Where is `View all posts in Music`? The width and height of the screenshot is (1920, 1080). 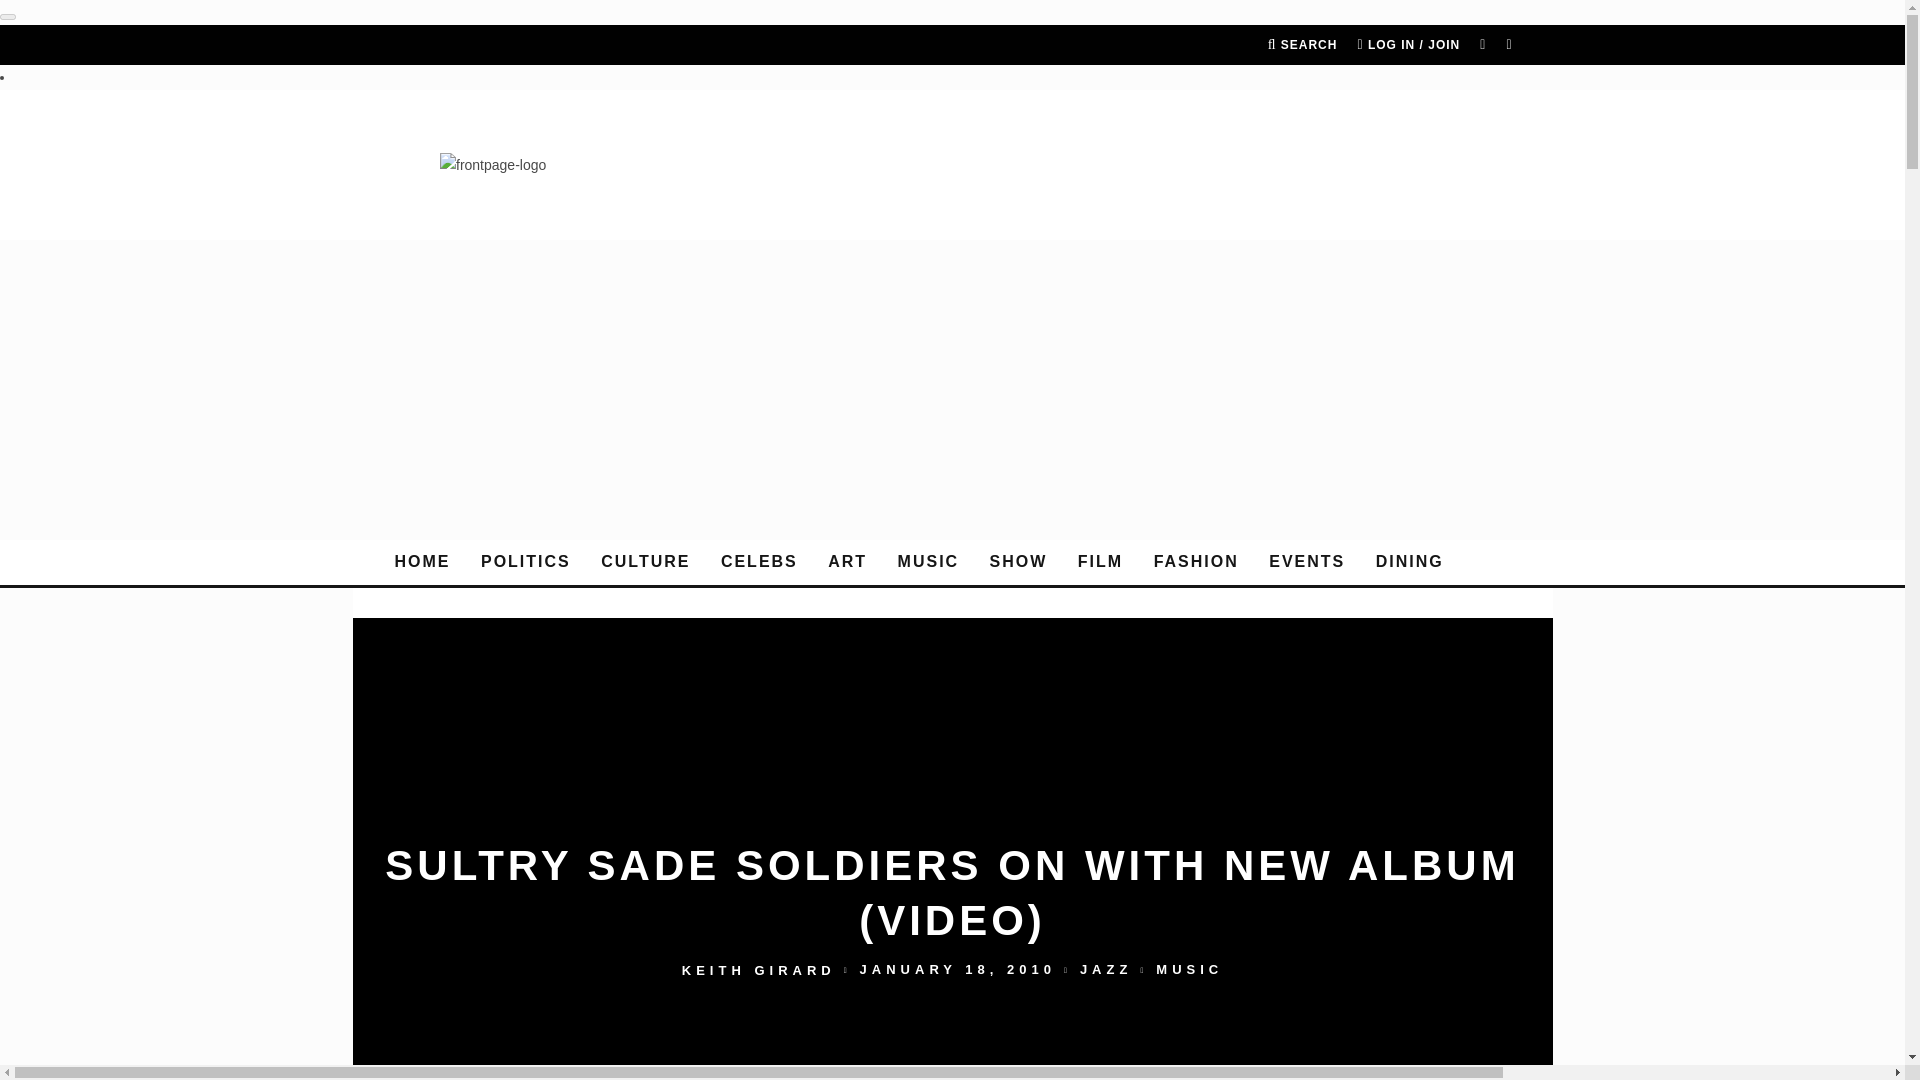 View all posts in Music is located at coordinates (1189, 970).